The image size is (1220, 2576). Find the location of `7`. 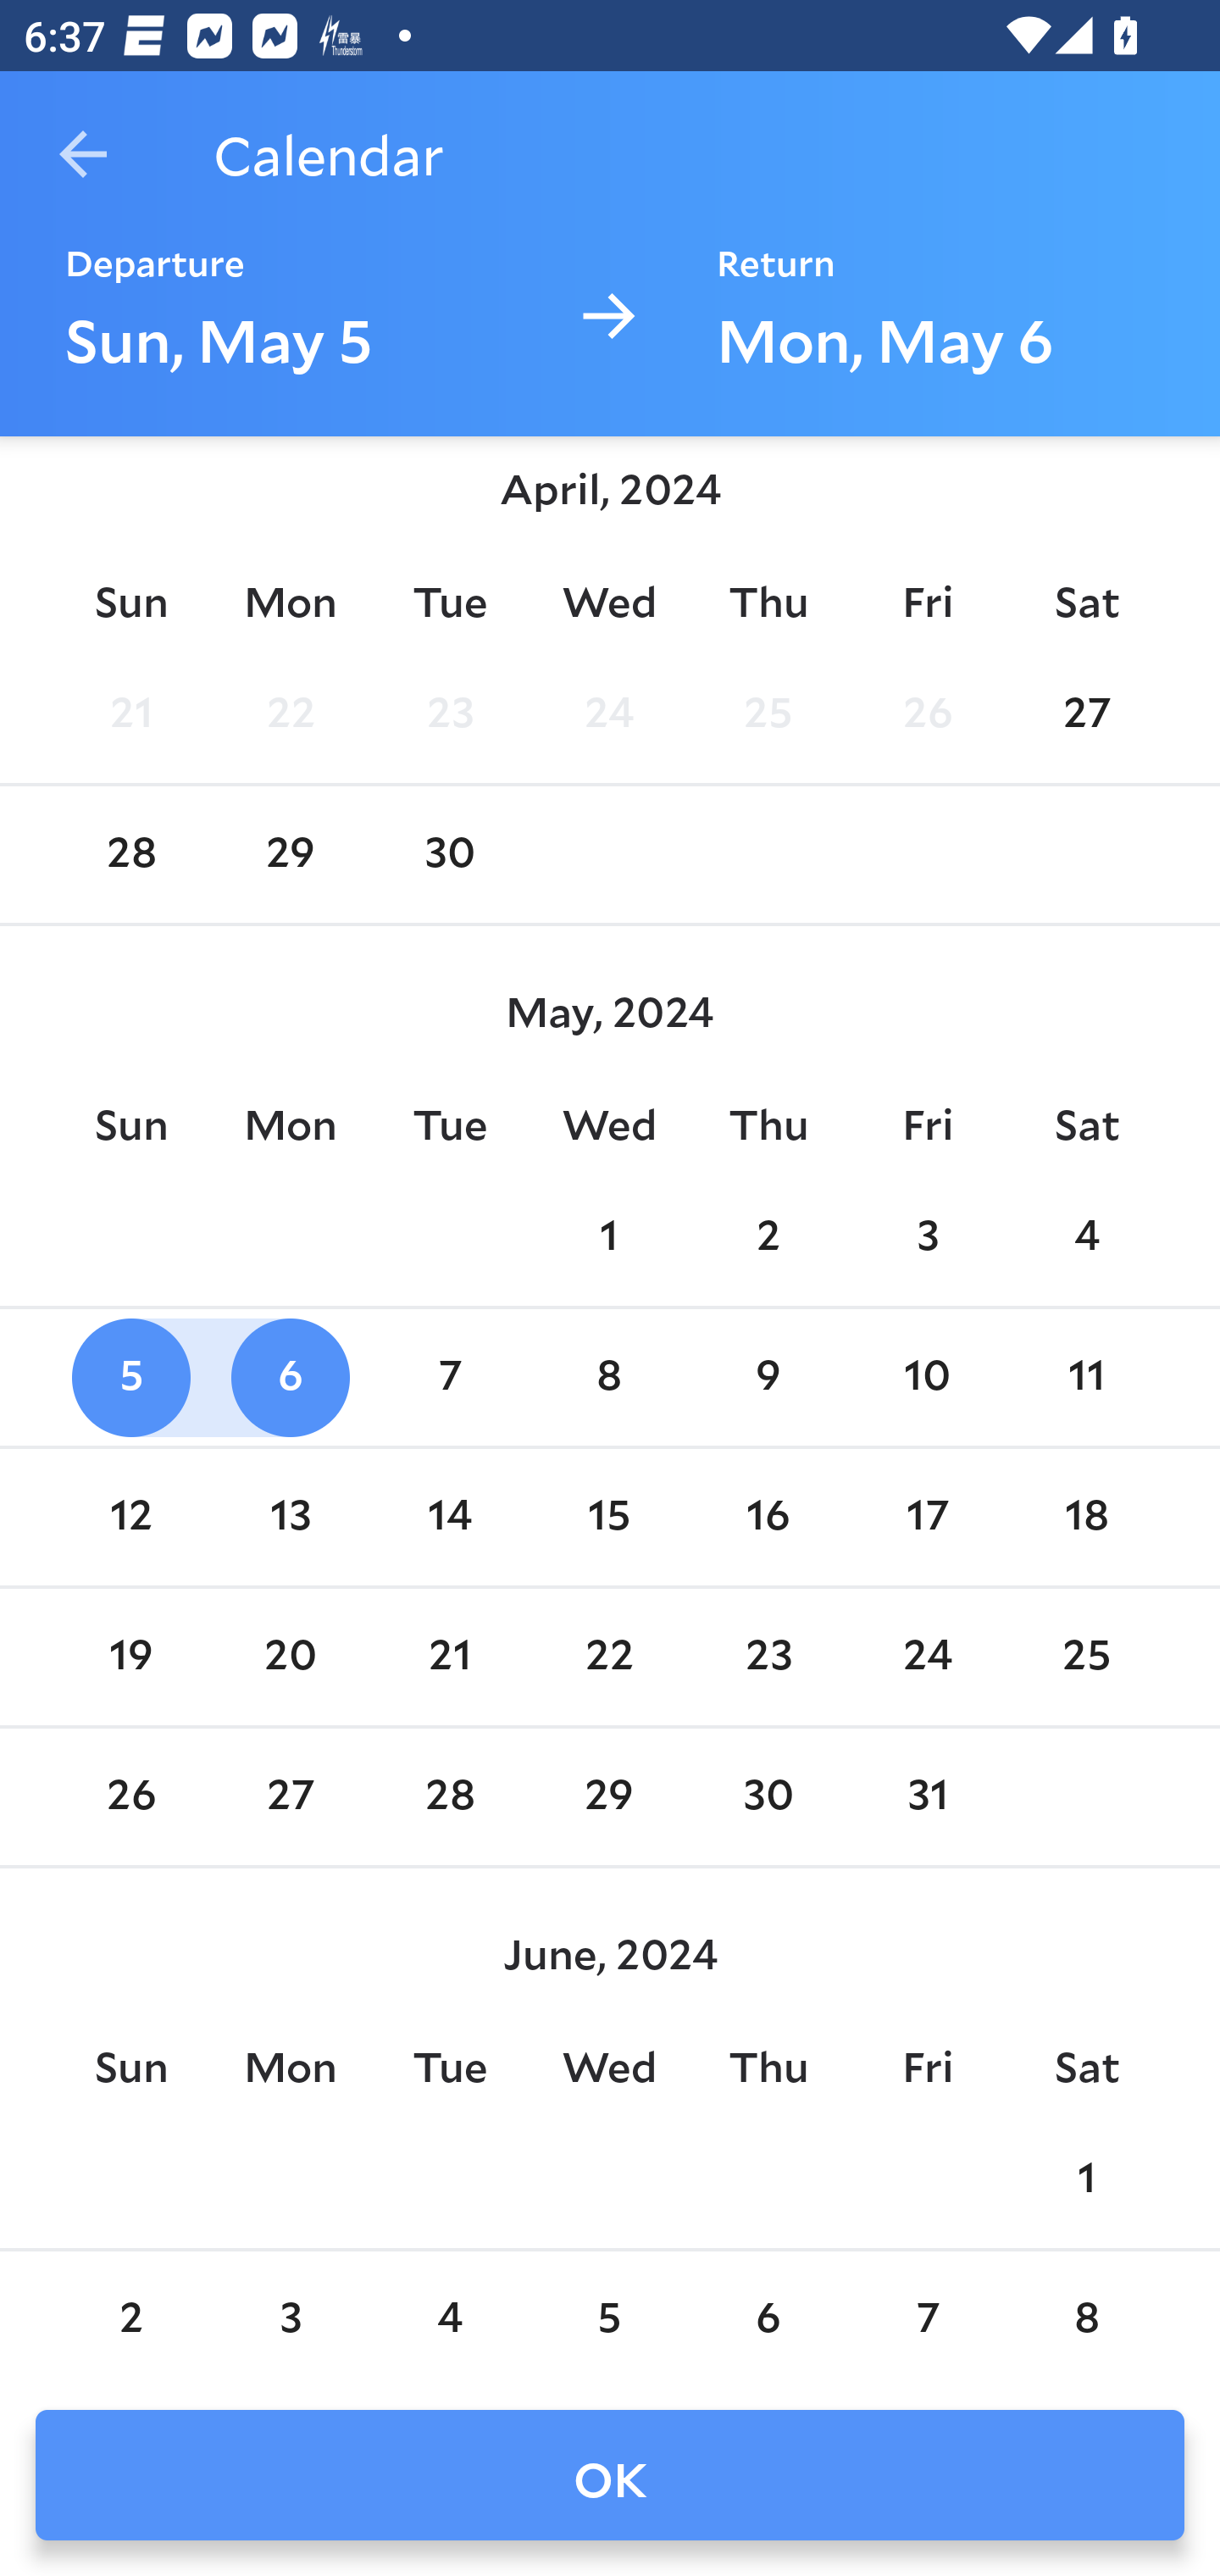

7 is located at coordinates (927, 2318).